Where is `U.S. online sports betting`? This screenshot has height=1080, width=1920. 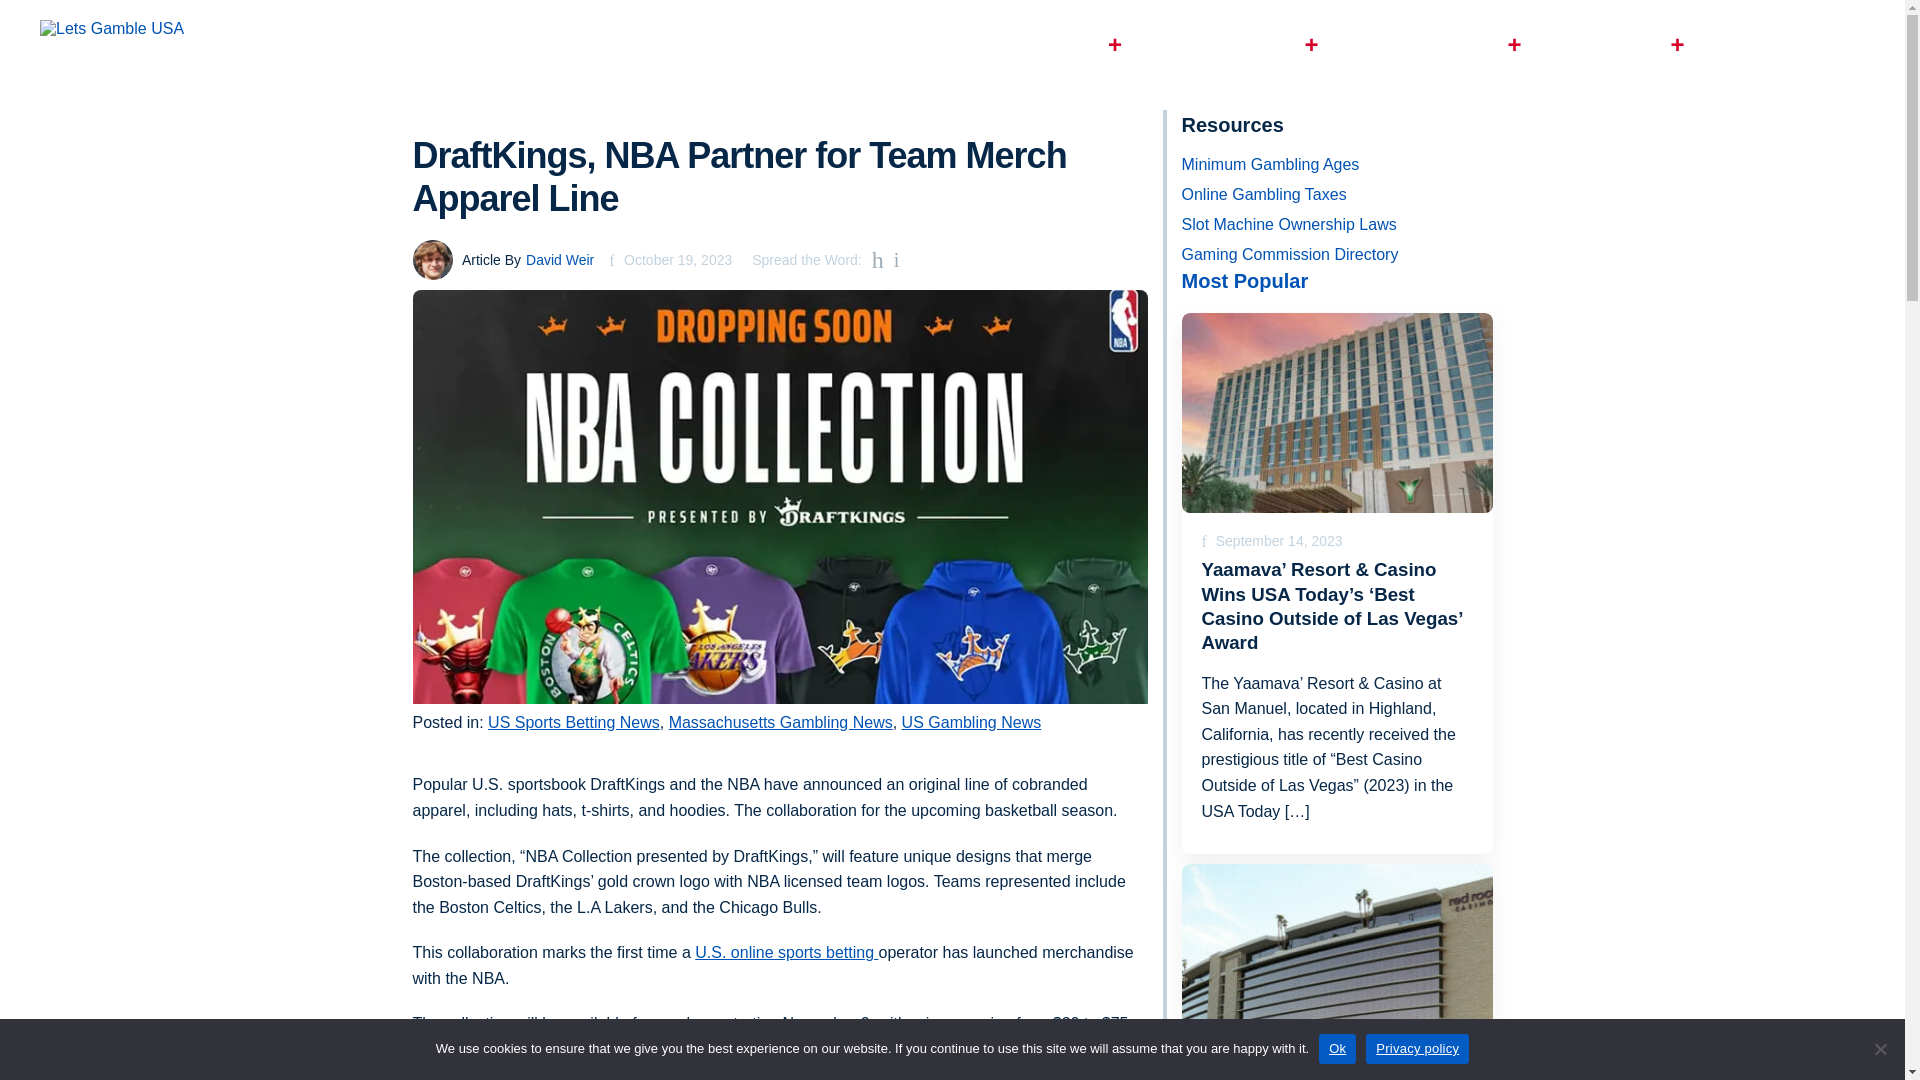
U.S. online sports betting is located at coordinates (786, 952).